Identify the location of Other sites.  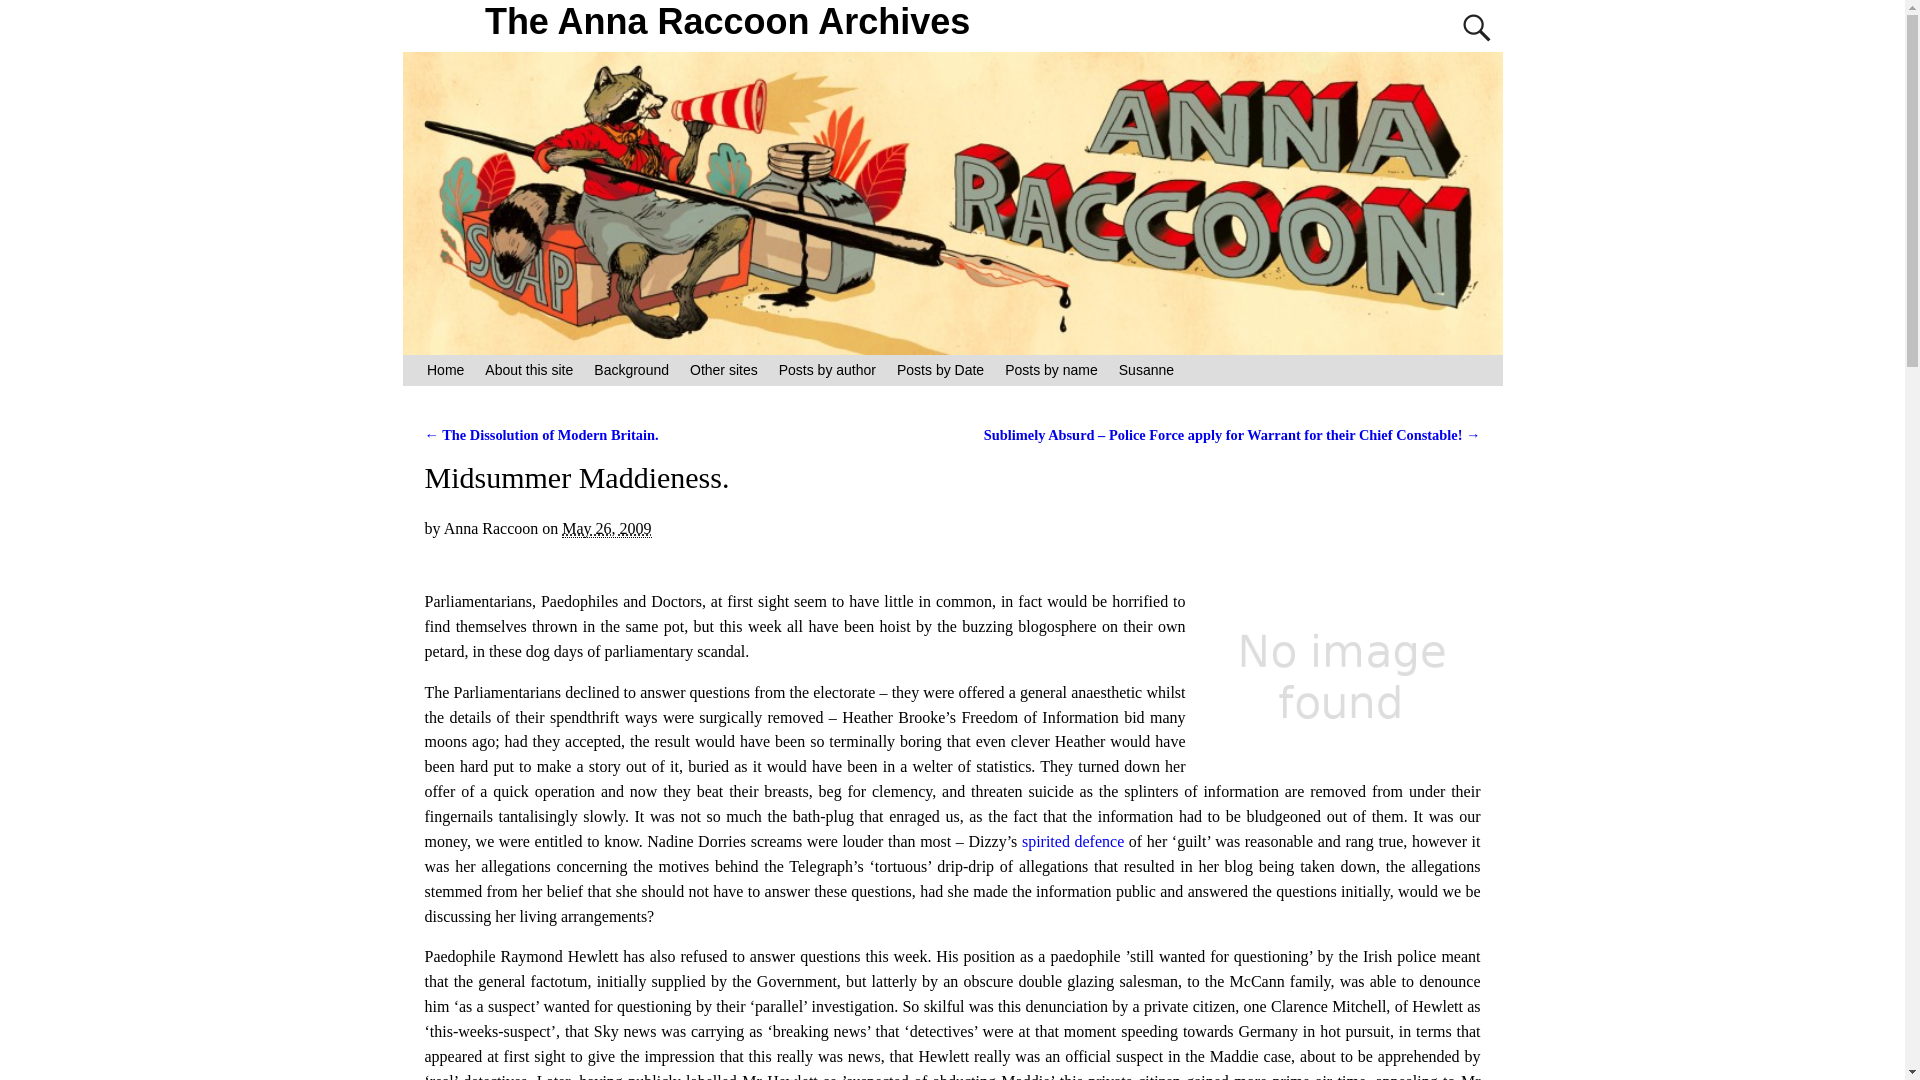
(724, 370).